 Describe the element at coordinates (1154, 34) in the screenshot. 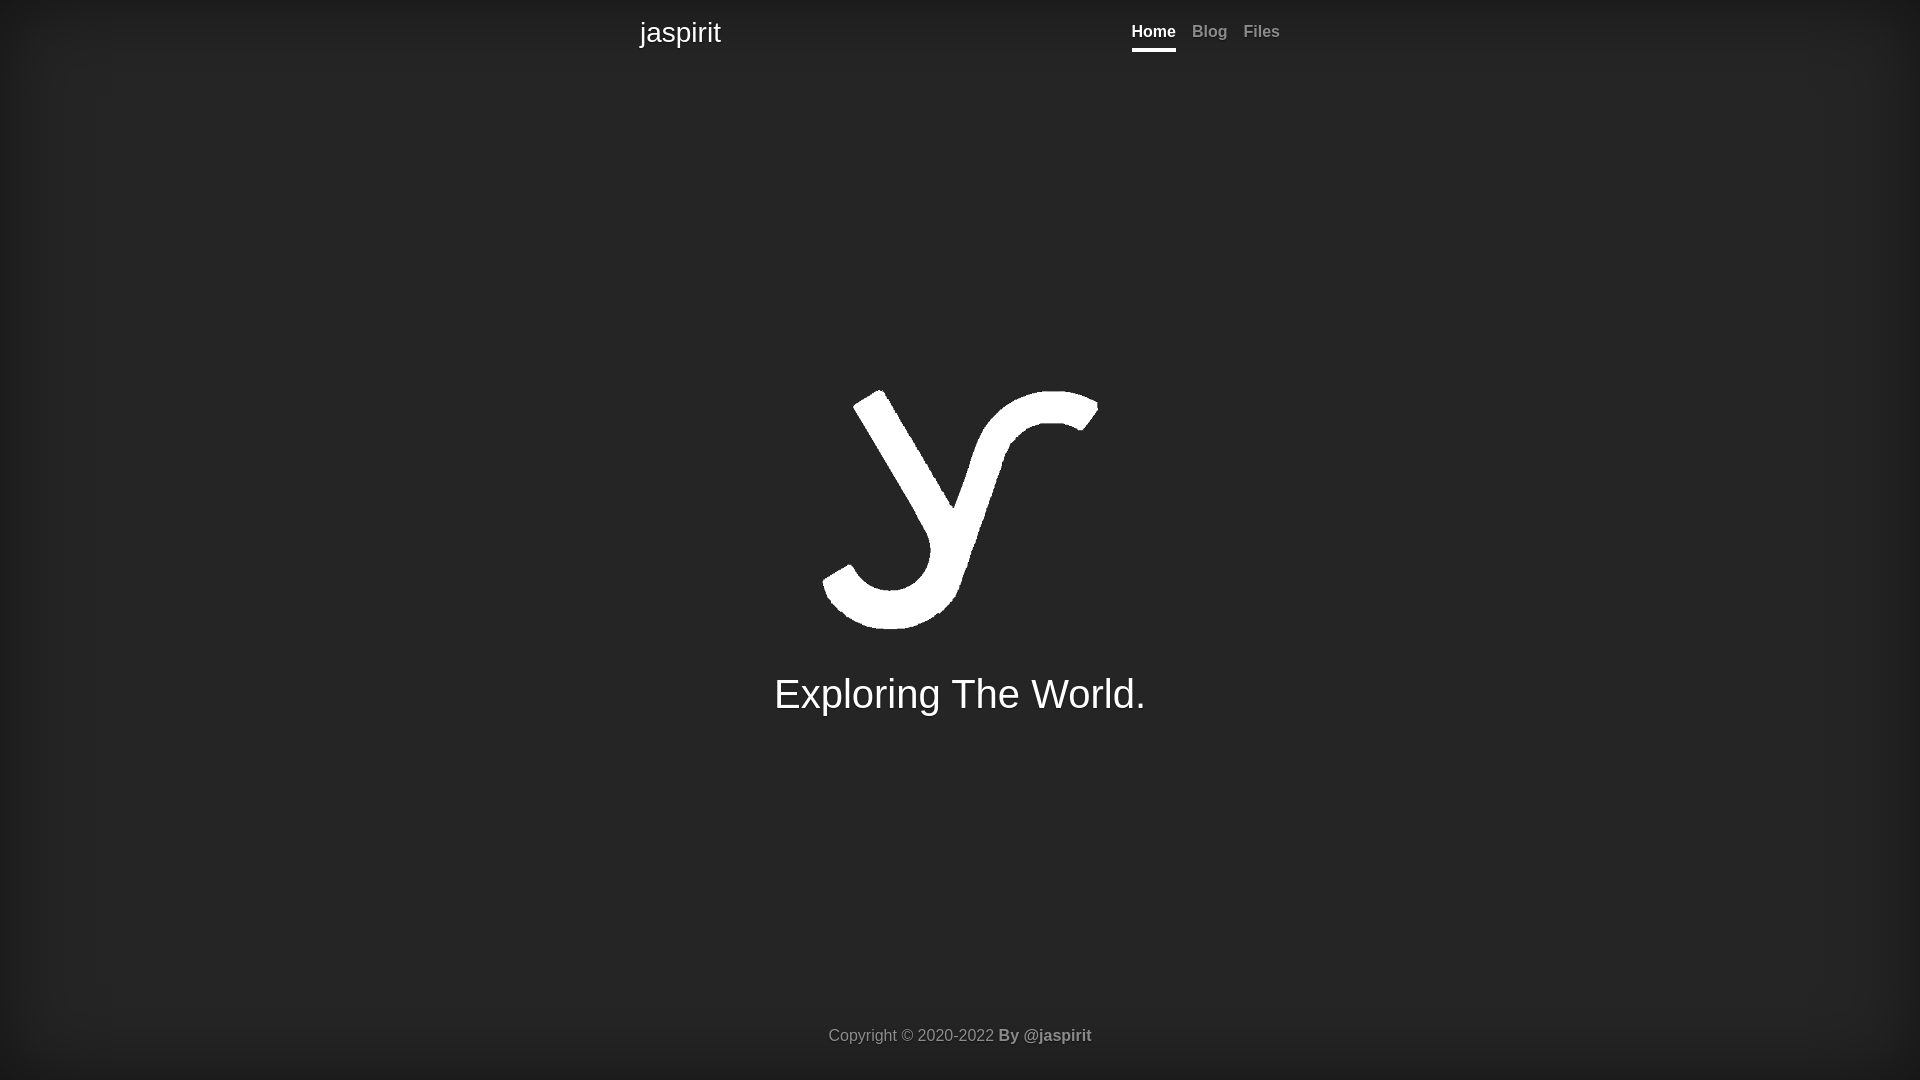

I see `Home` at that location.